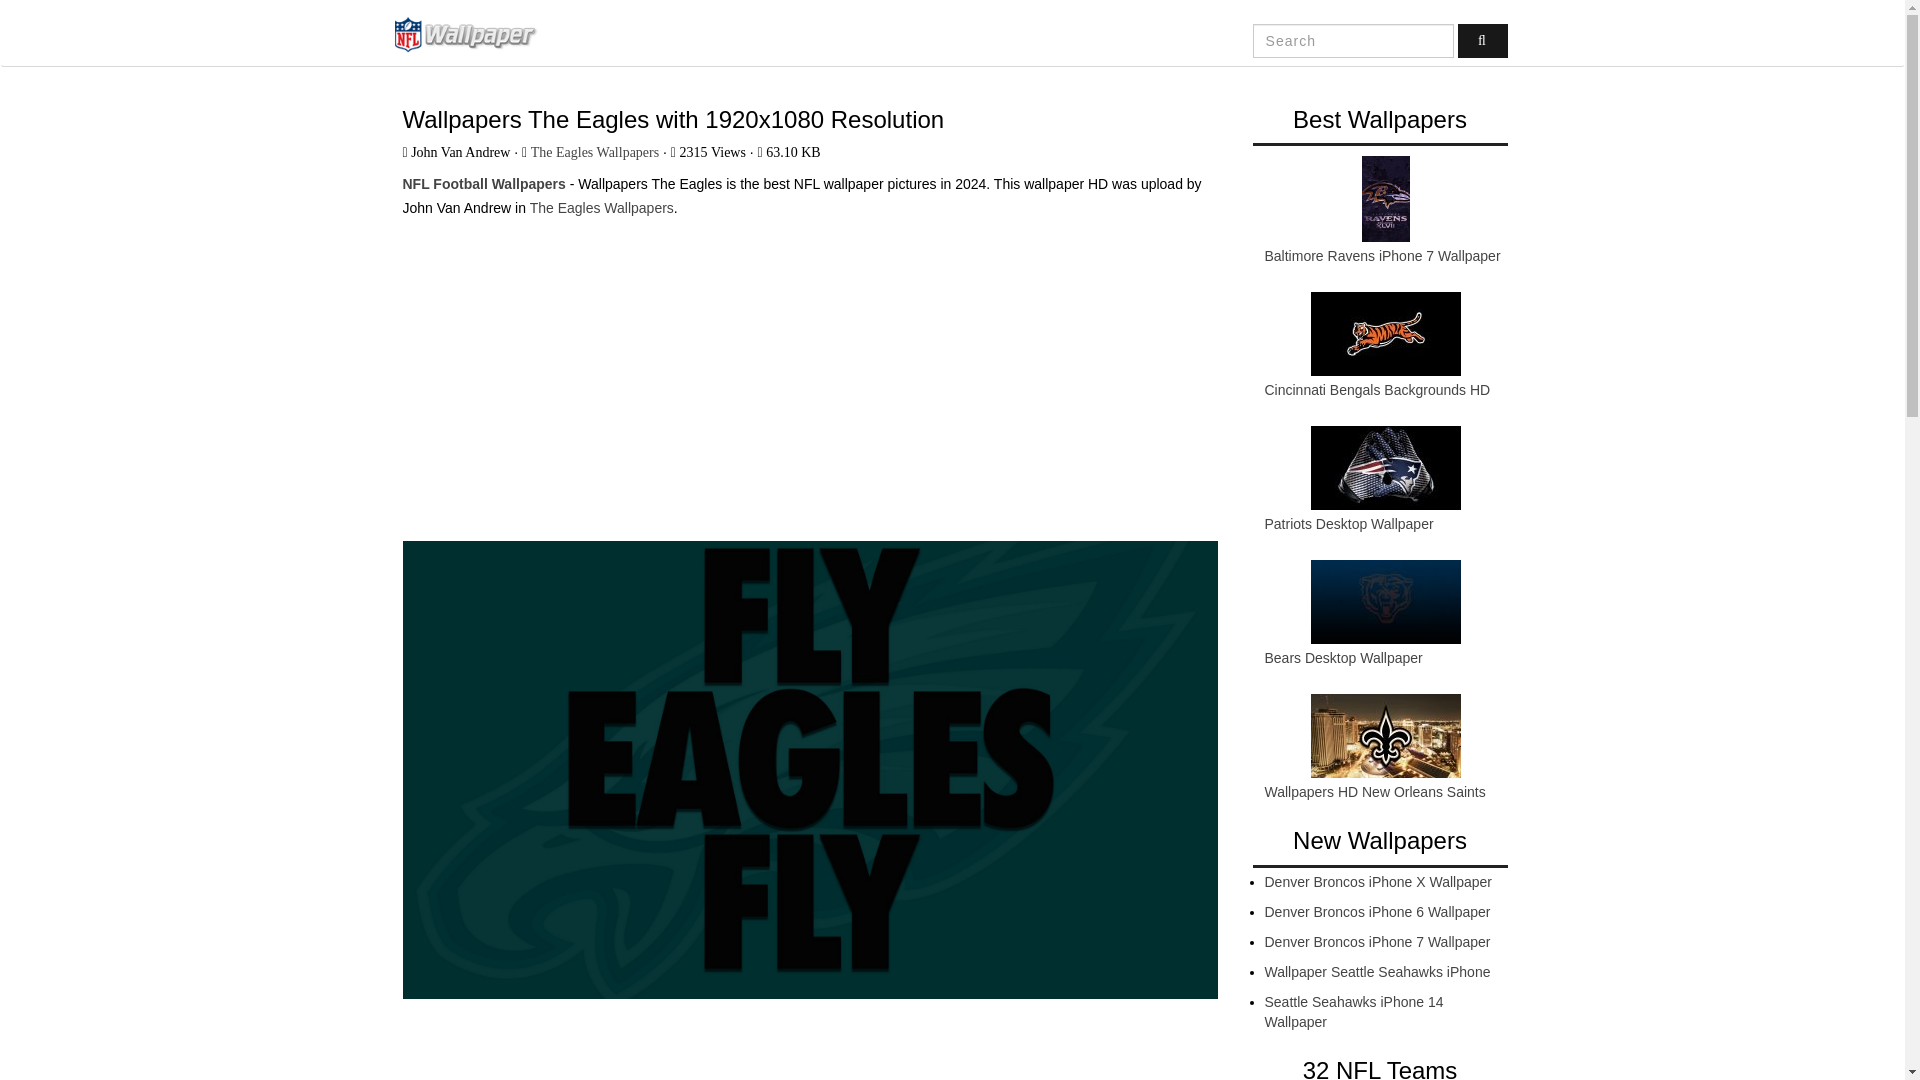 This screenshot has width=1920, height=1080. I want to click on NFL Football Wallpapers, so click(474, 34).